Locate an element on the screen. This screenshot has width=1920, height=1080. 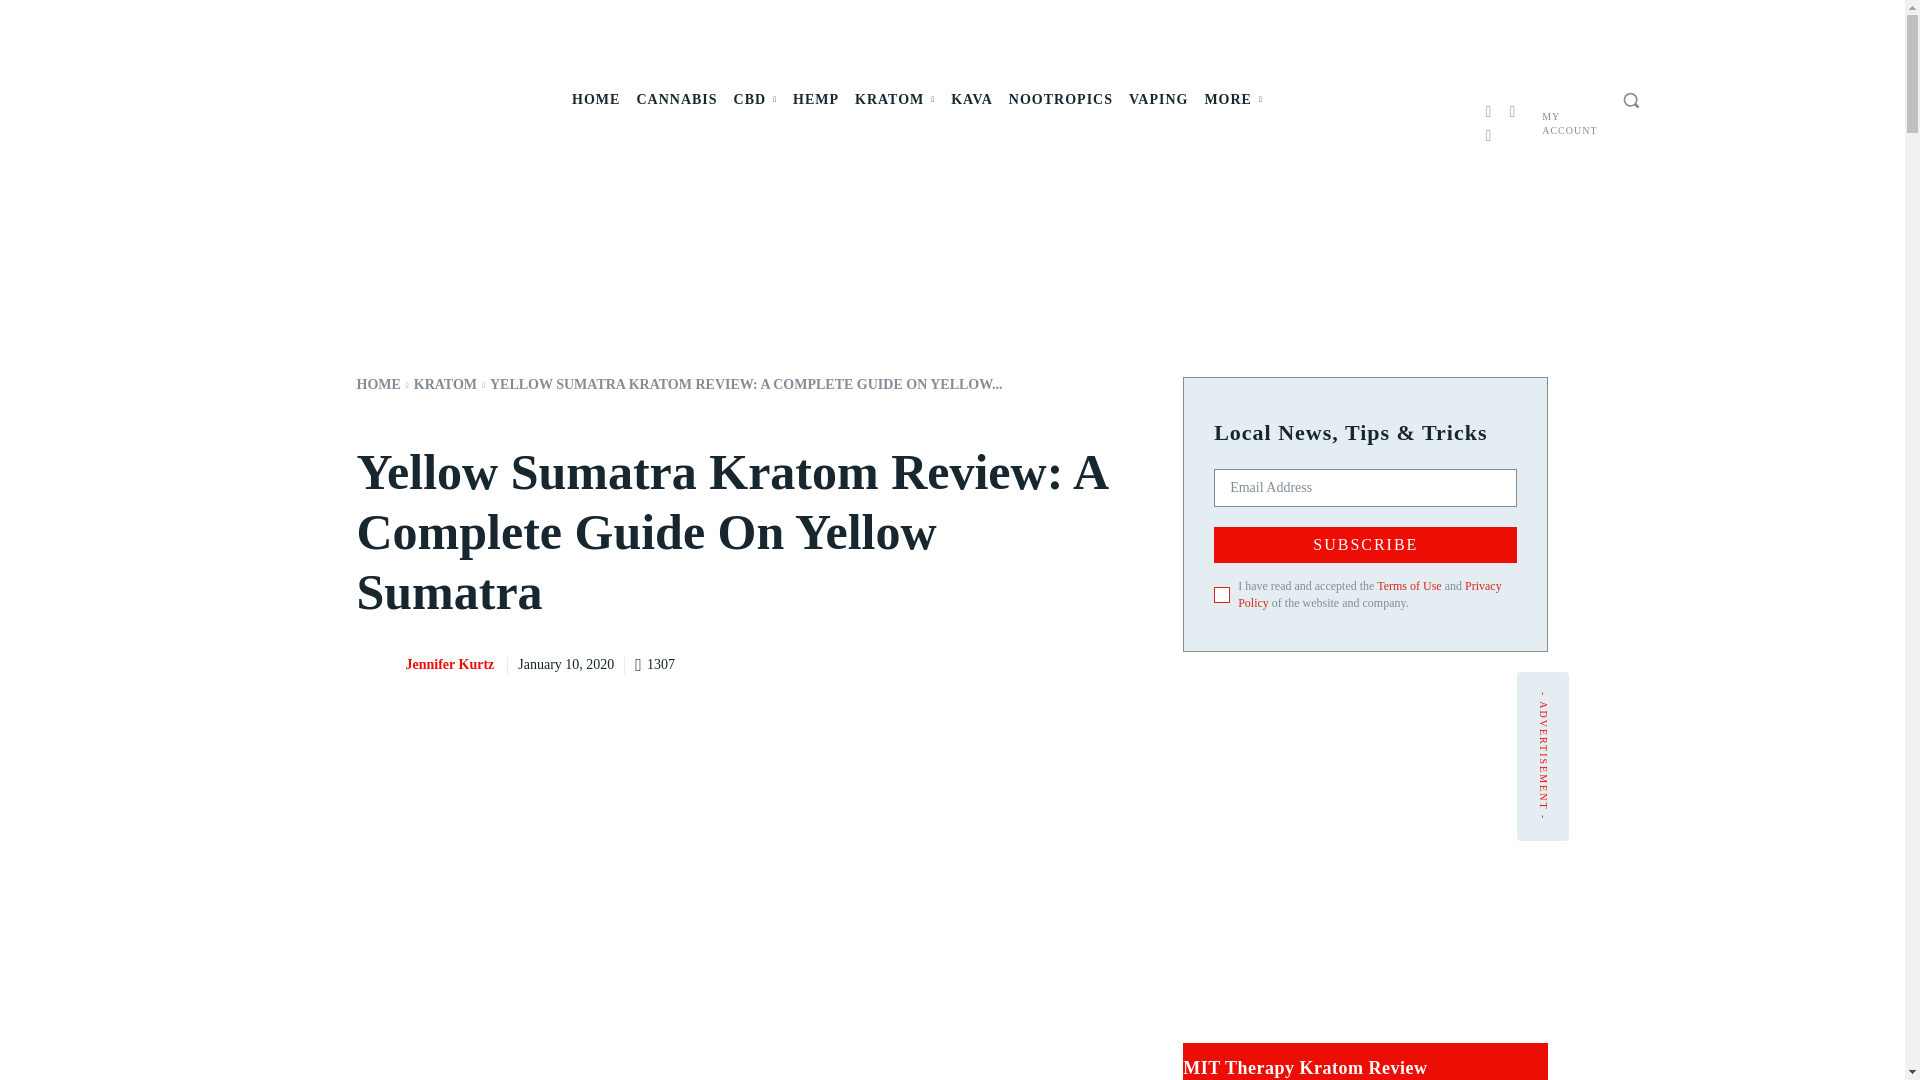
Jennifer Kurtz is located at coordinates (378, 664).